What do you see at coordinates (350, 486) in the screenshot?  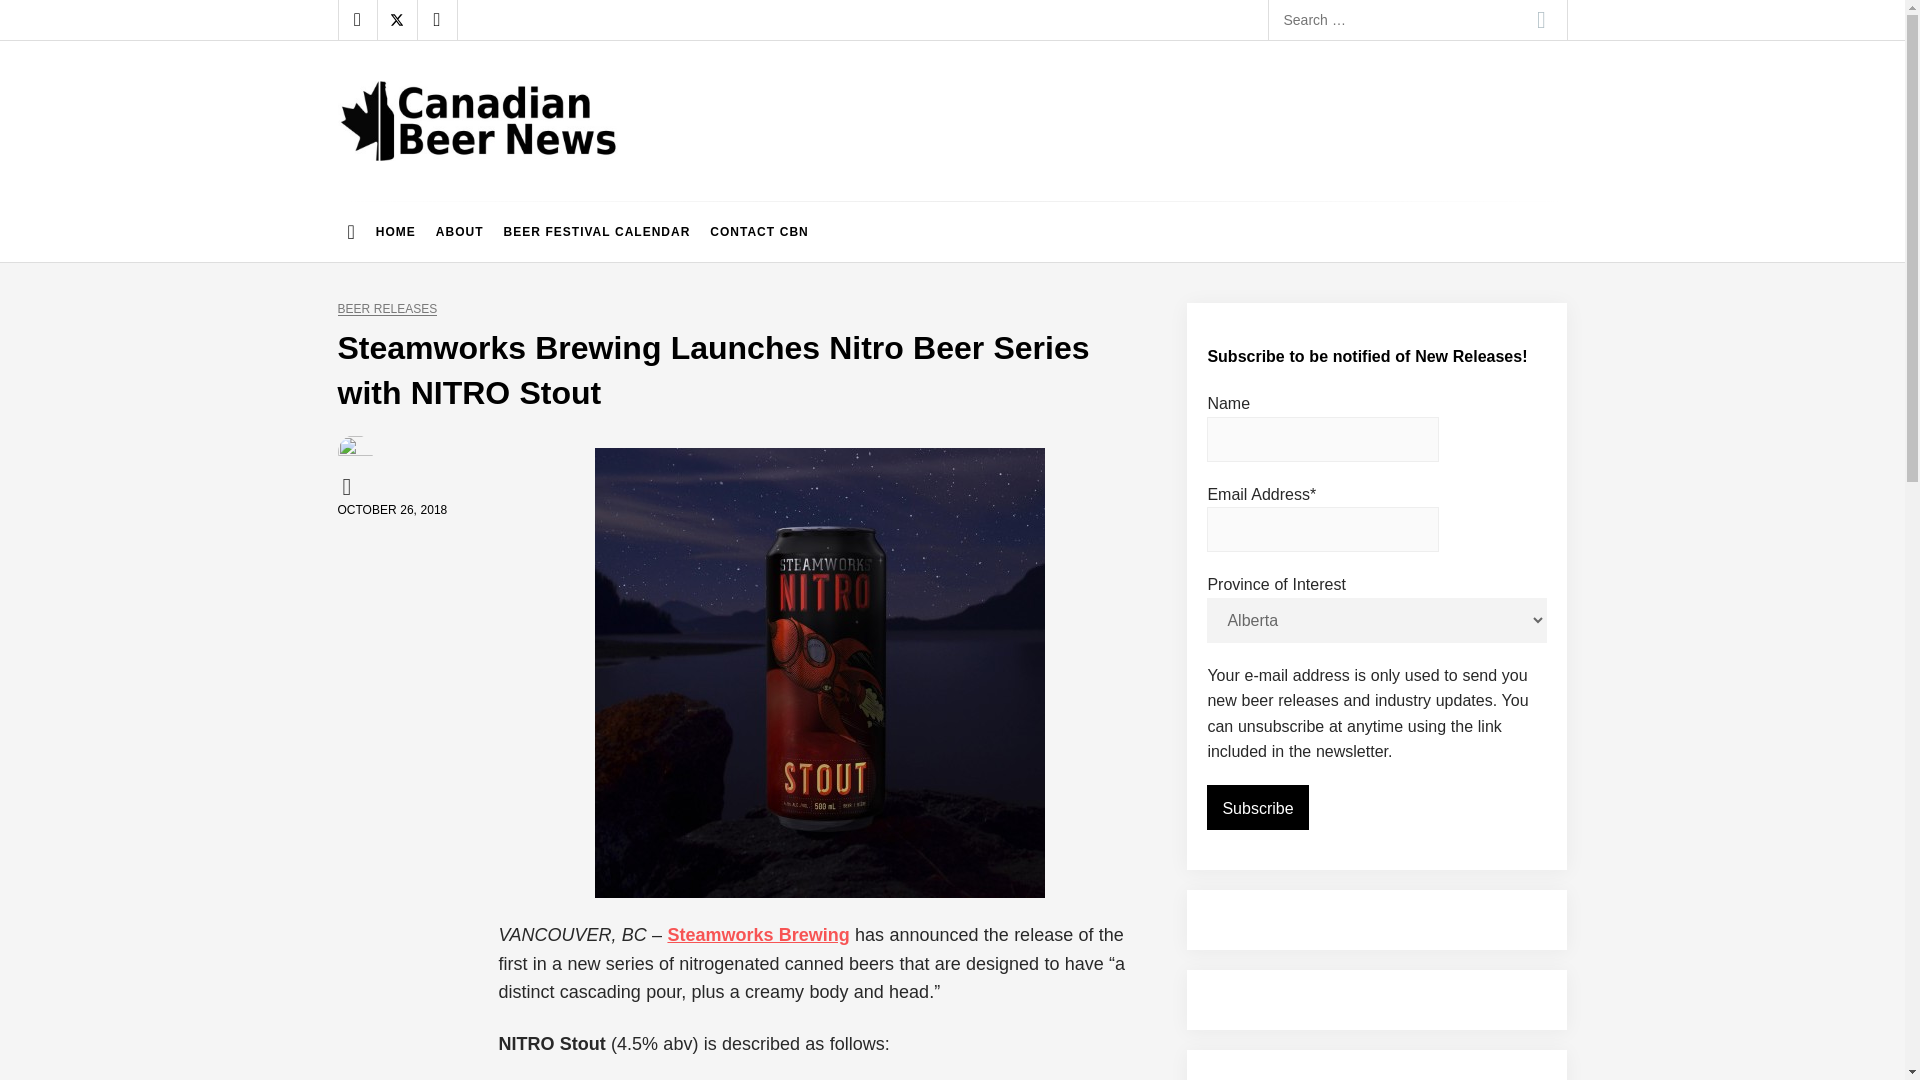 I see `CBN` at bounding box center [350, 486].